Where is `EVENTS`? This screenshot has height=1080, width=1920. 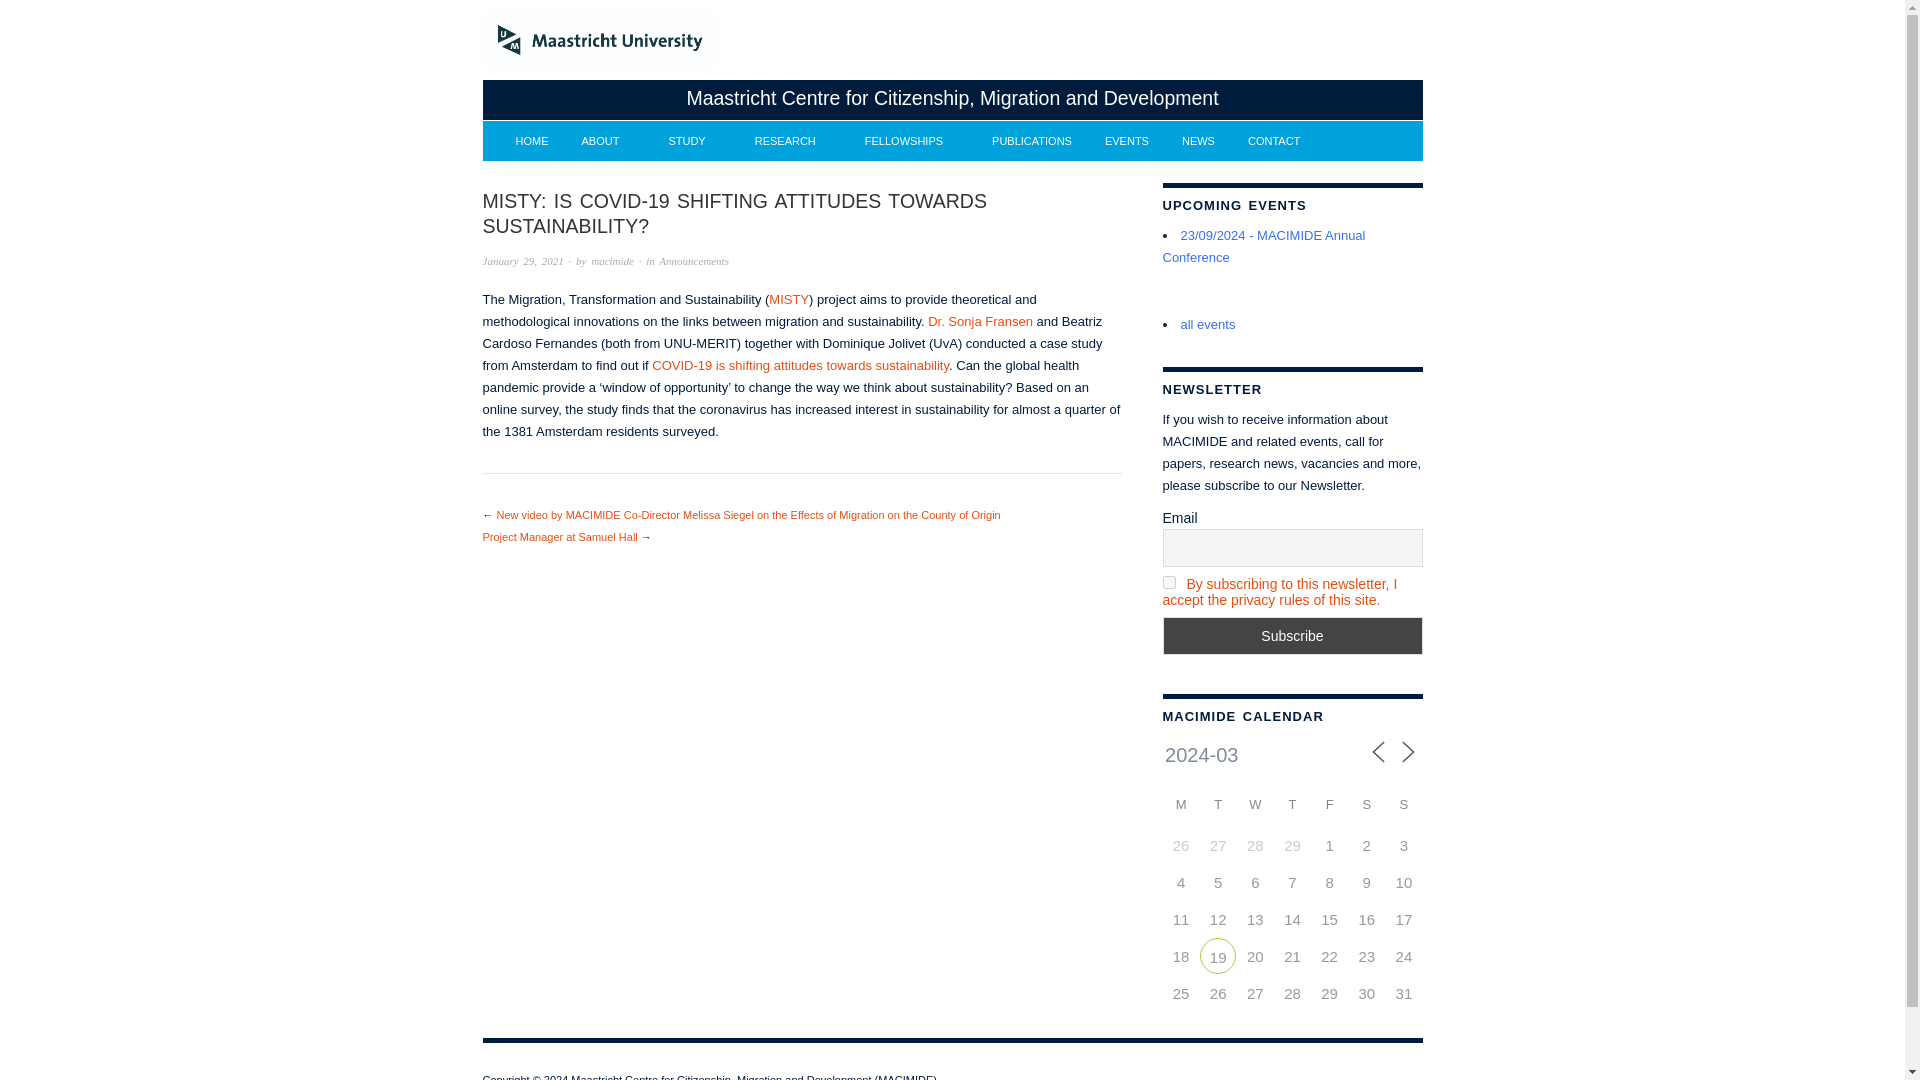 EVENTS is located at coordinates (1126, 141).